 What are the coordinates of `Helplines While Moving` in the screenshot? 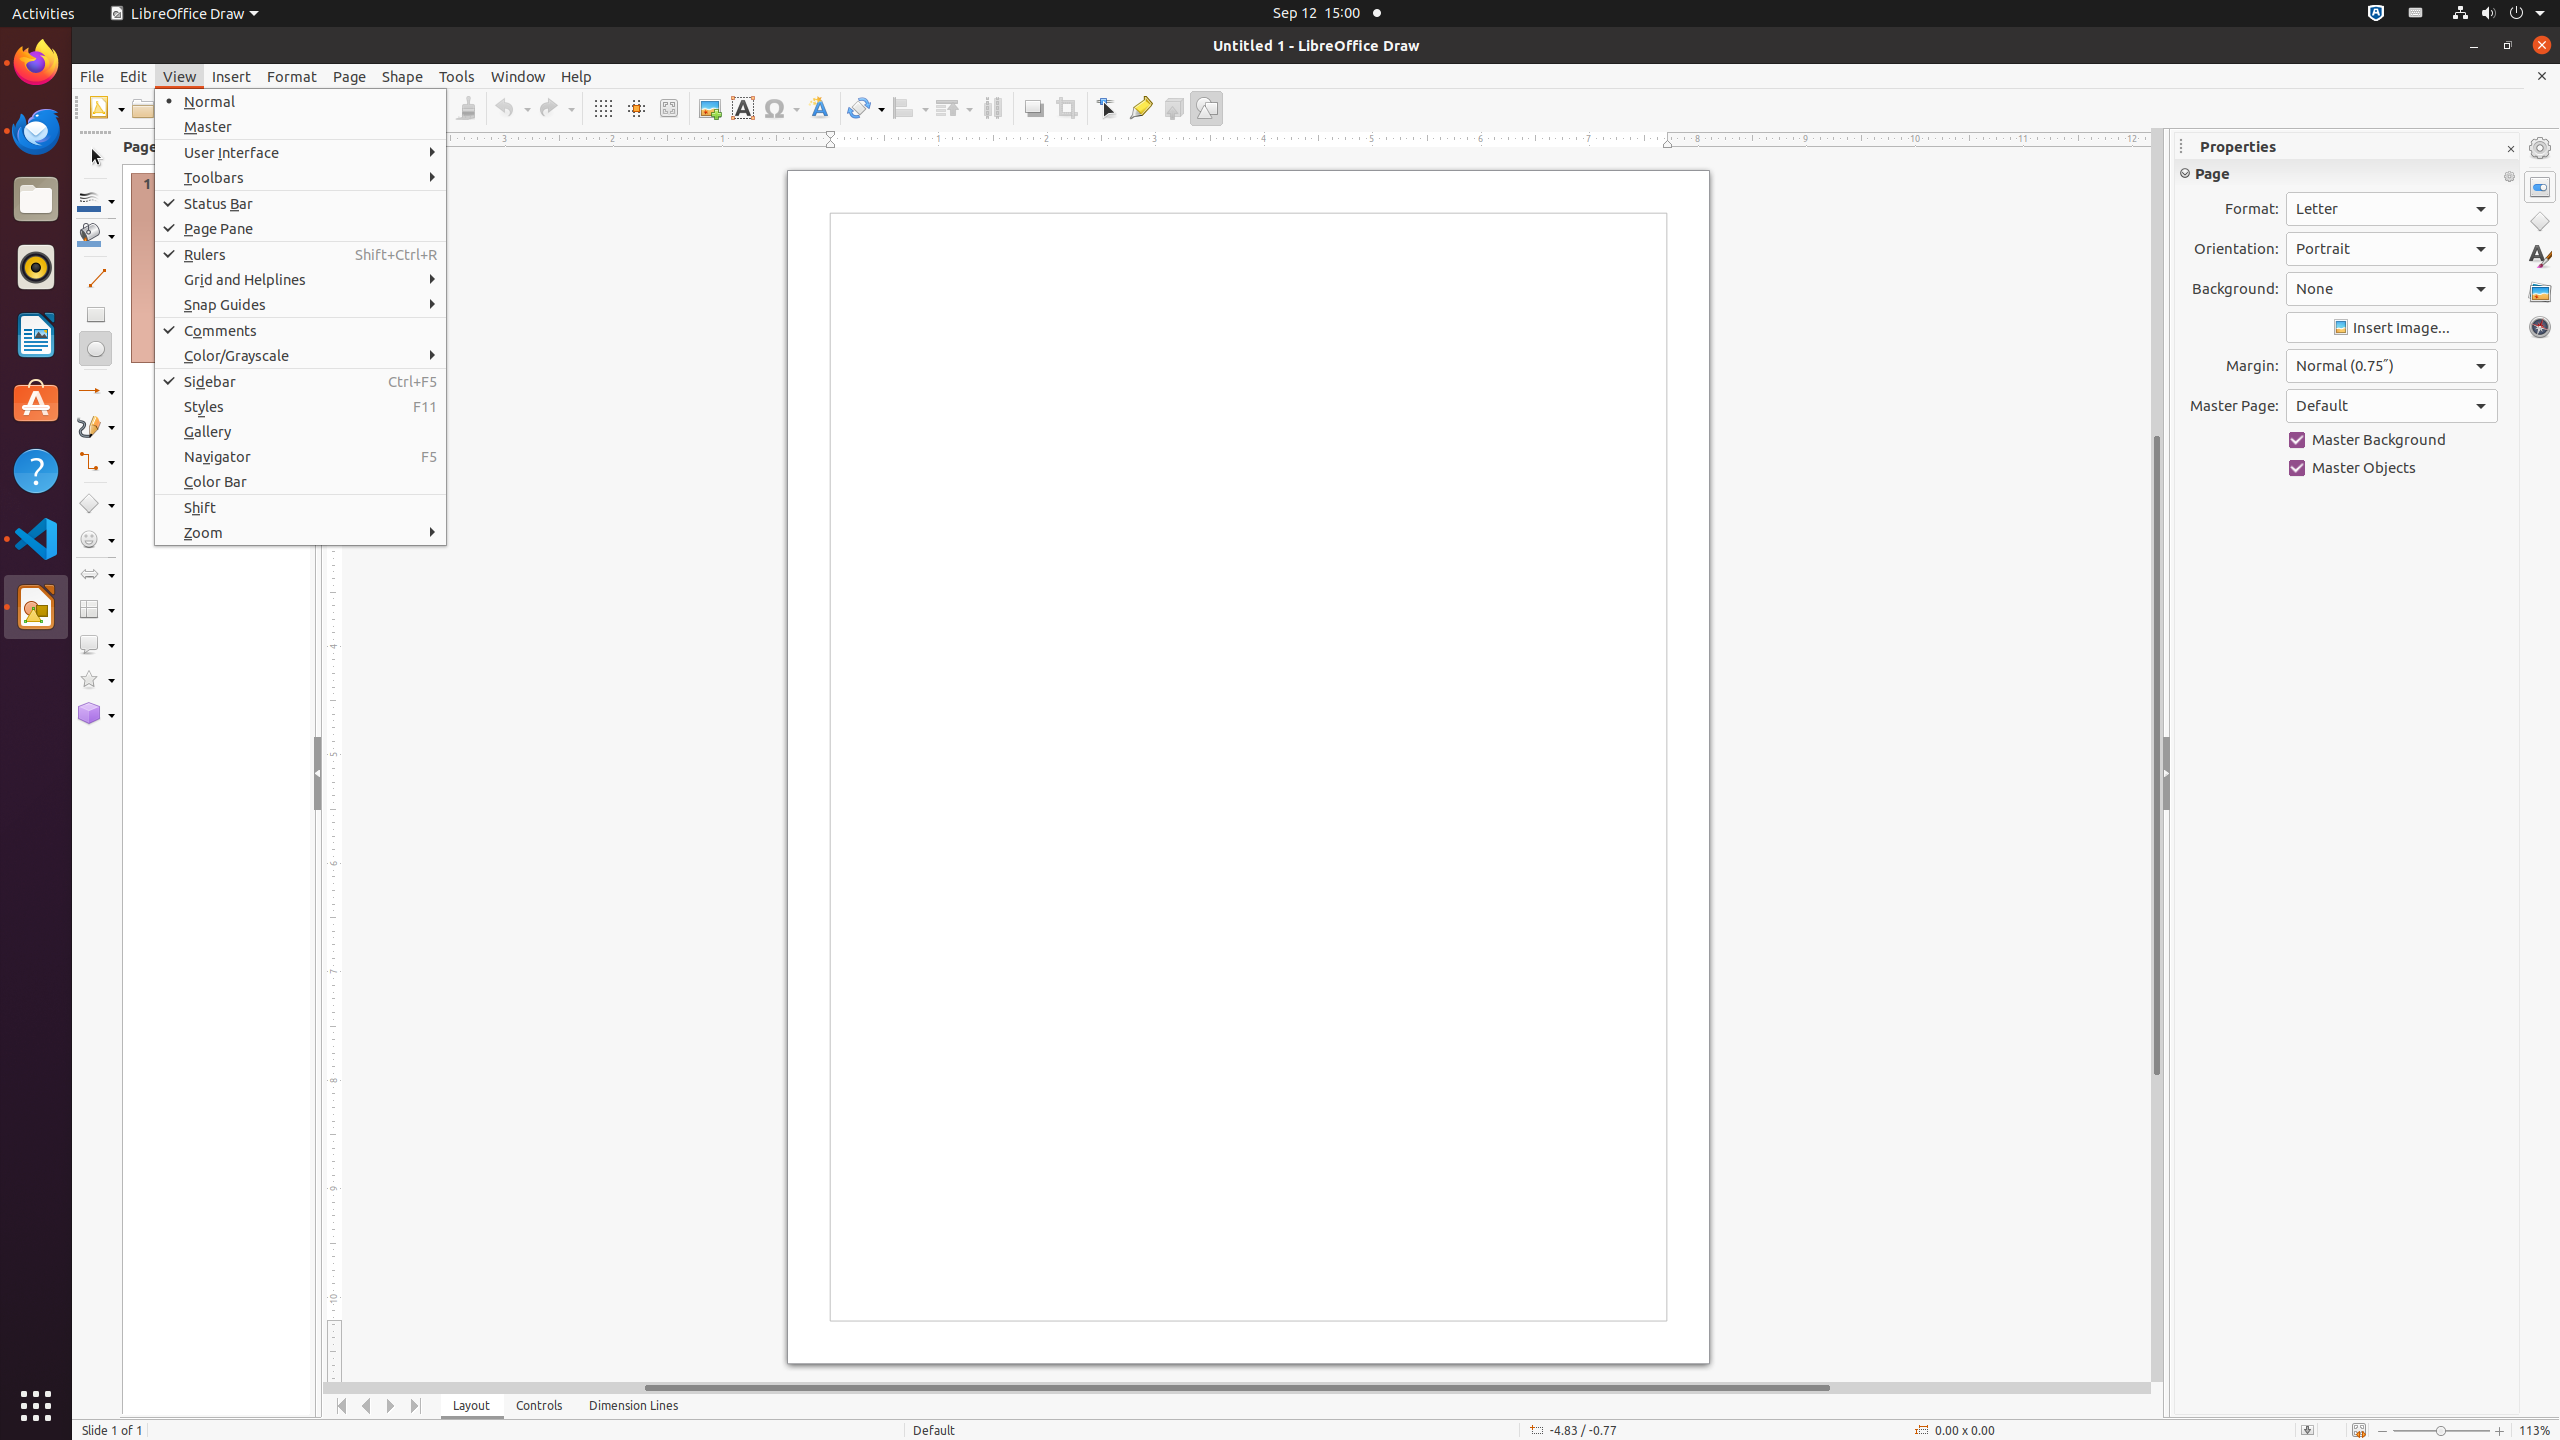 It's located at (636, 108).